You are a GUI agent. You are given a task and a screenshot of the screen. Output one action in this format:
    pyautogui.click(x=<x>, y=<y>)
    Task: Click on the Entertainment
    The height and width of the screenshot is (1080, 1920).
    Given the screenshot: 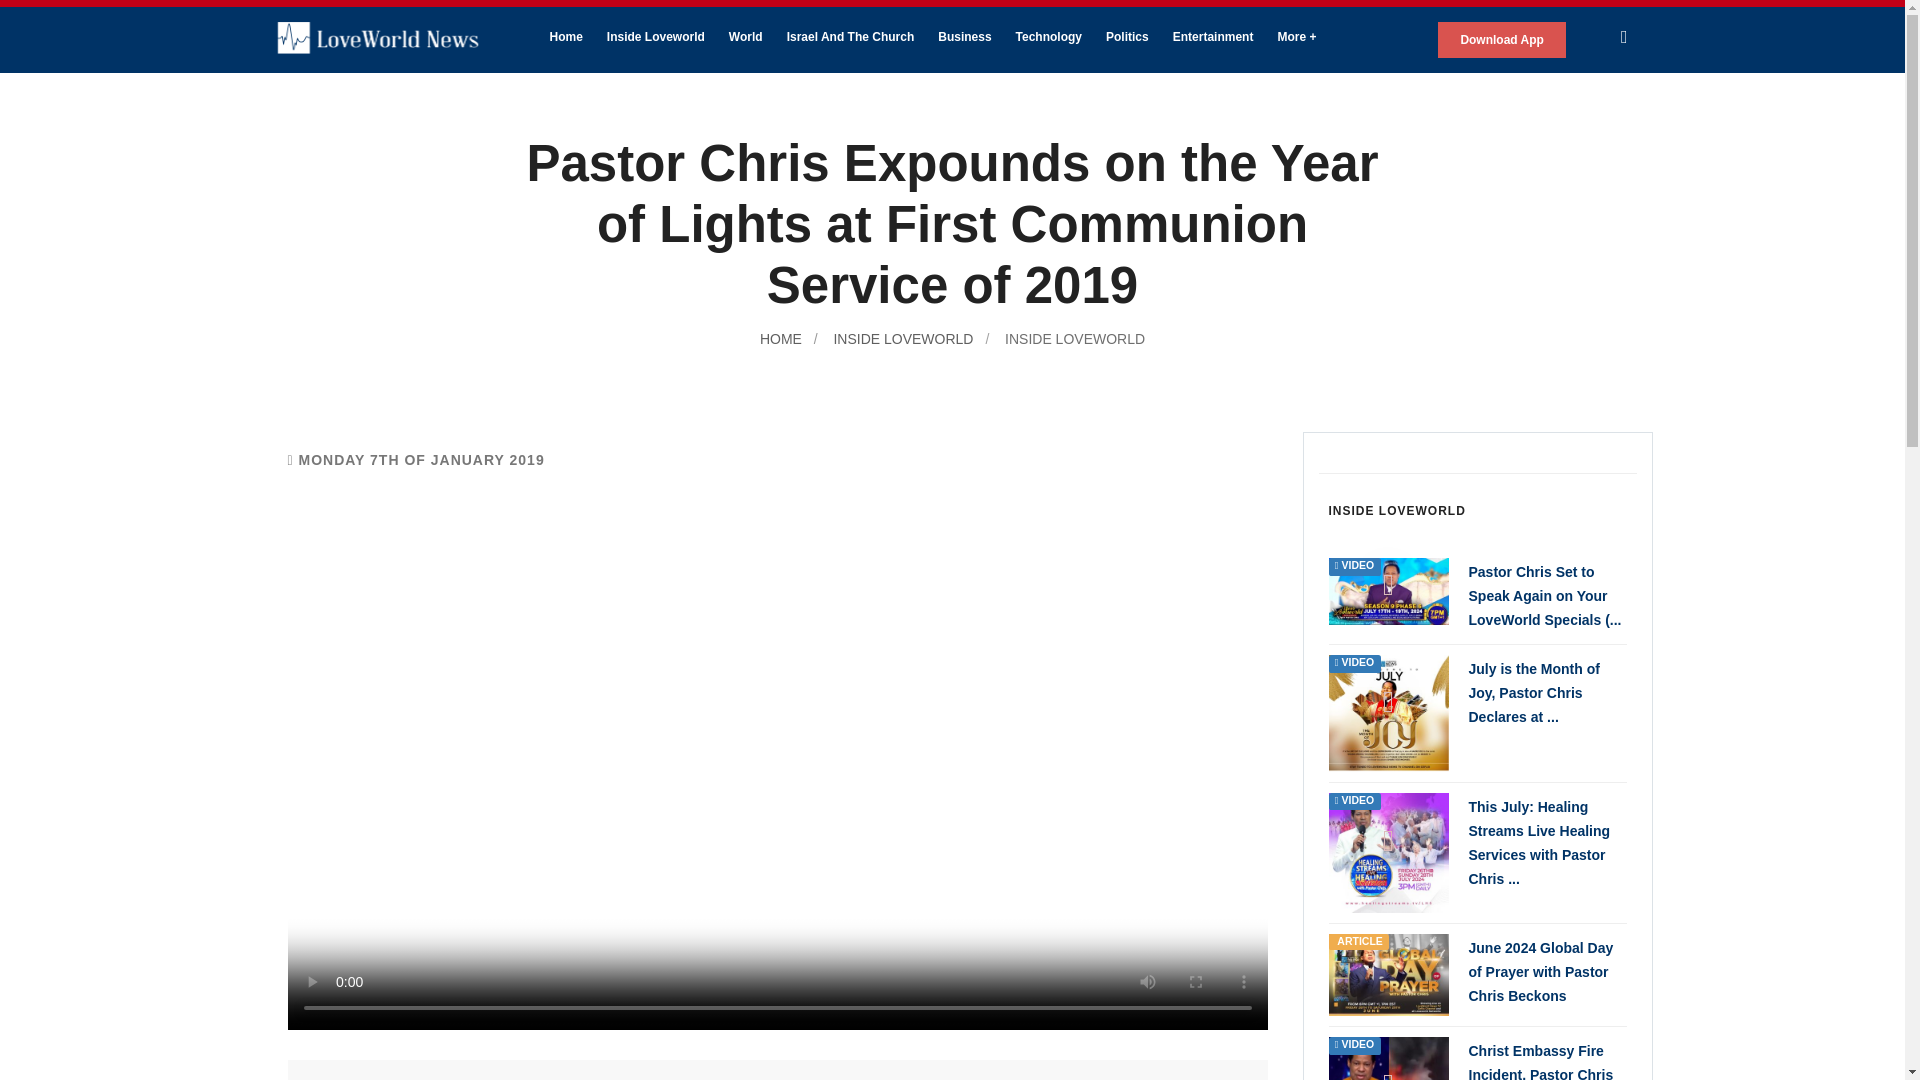 What is the action you would take?
    pyautogui.click(x=1213, y=36)
    